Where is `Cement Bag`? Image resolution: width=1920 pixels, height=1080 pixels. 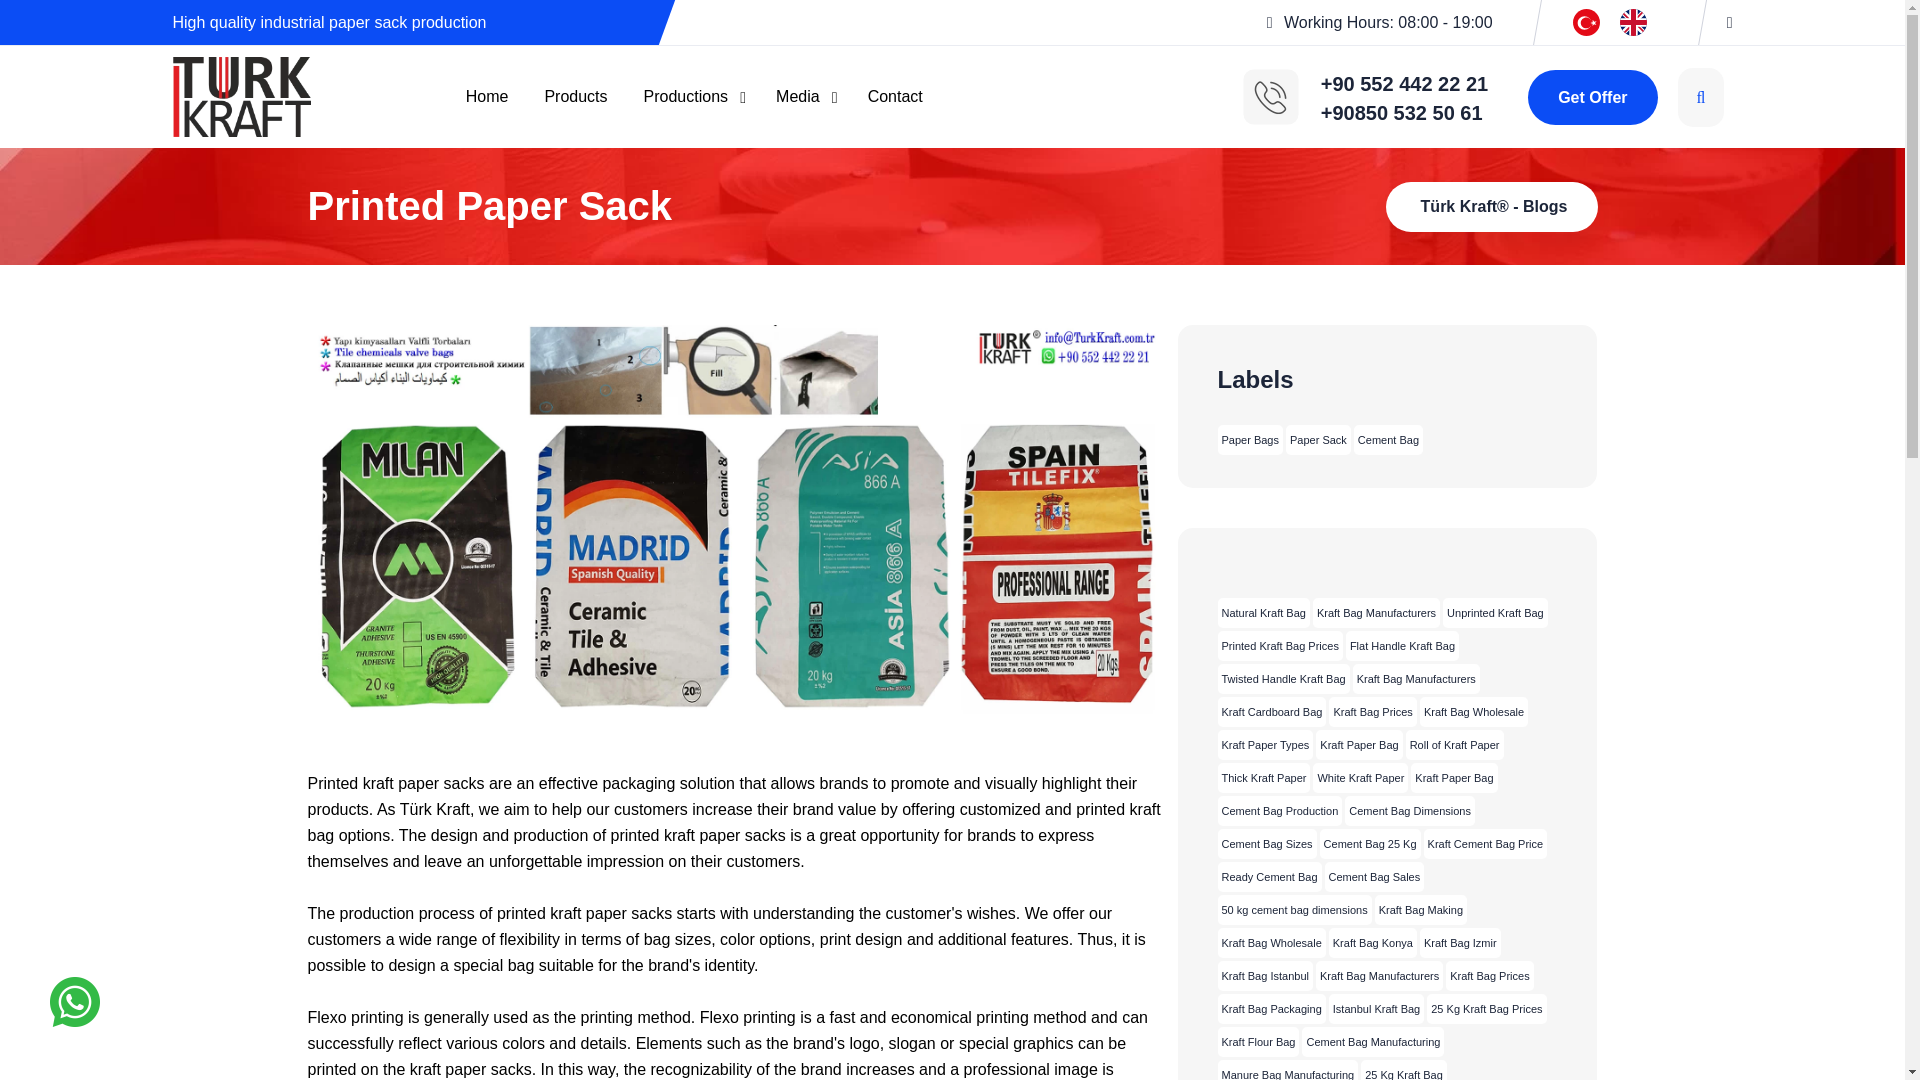 Cement Bag is located at coordinates (1388, 440).